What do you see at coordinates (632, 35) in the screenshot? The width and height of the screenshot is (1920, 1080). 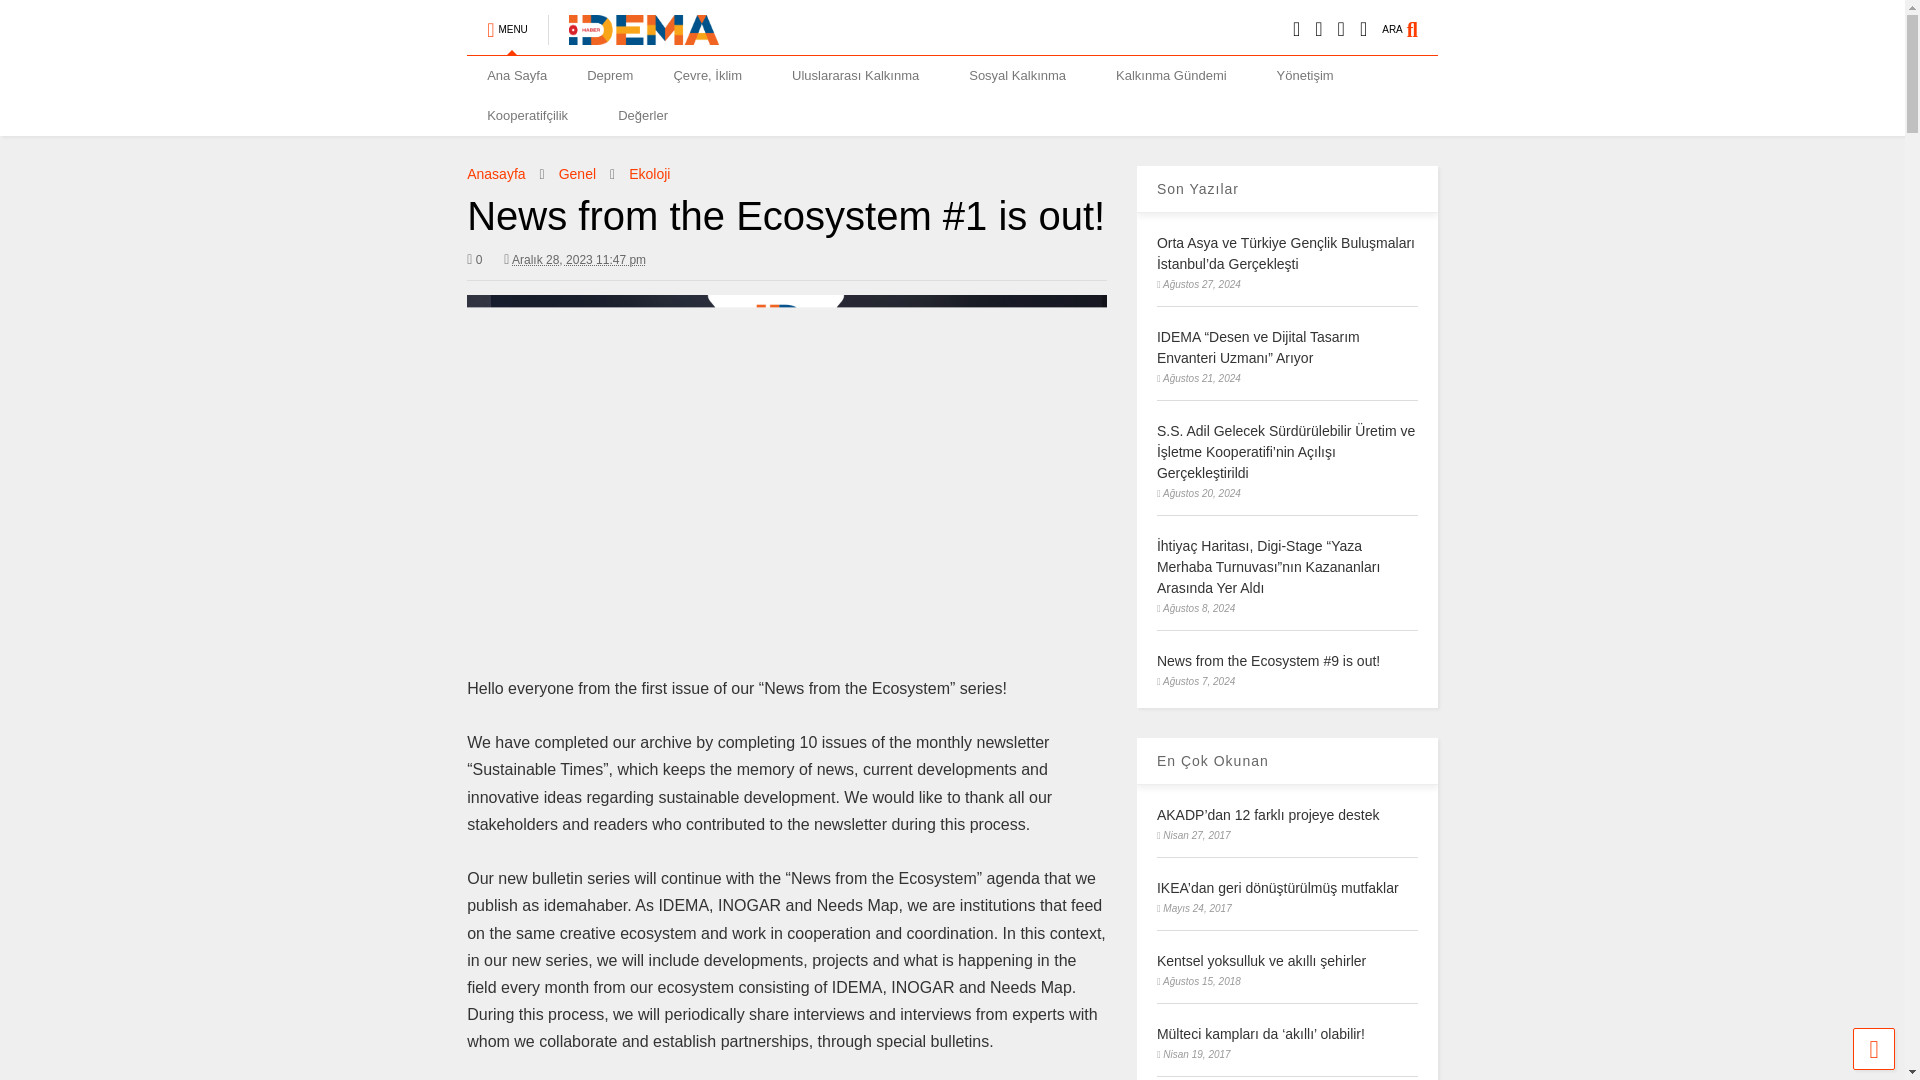 I see `IDEMA HABER` at bounding box center [632, 35].